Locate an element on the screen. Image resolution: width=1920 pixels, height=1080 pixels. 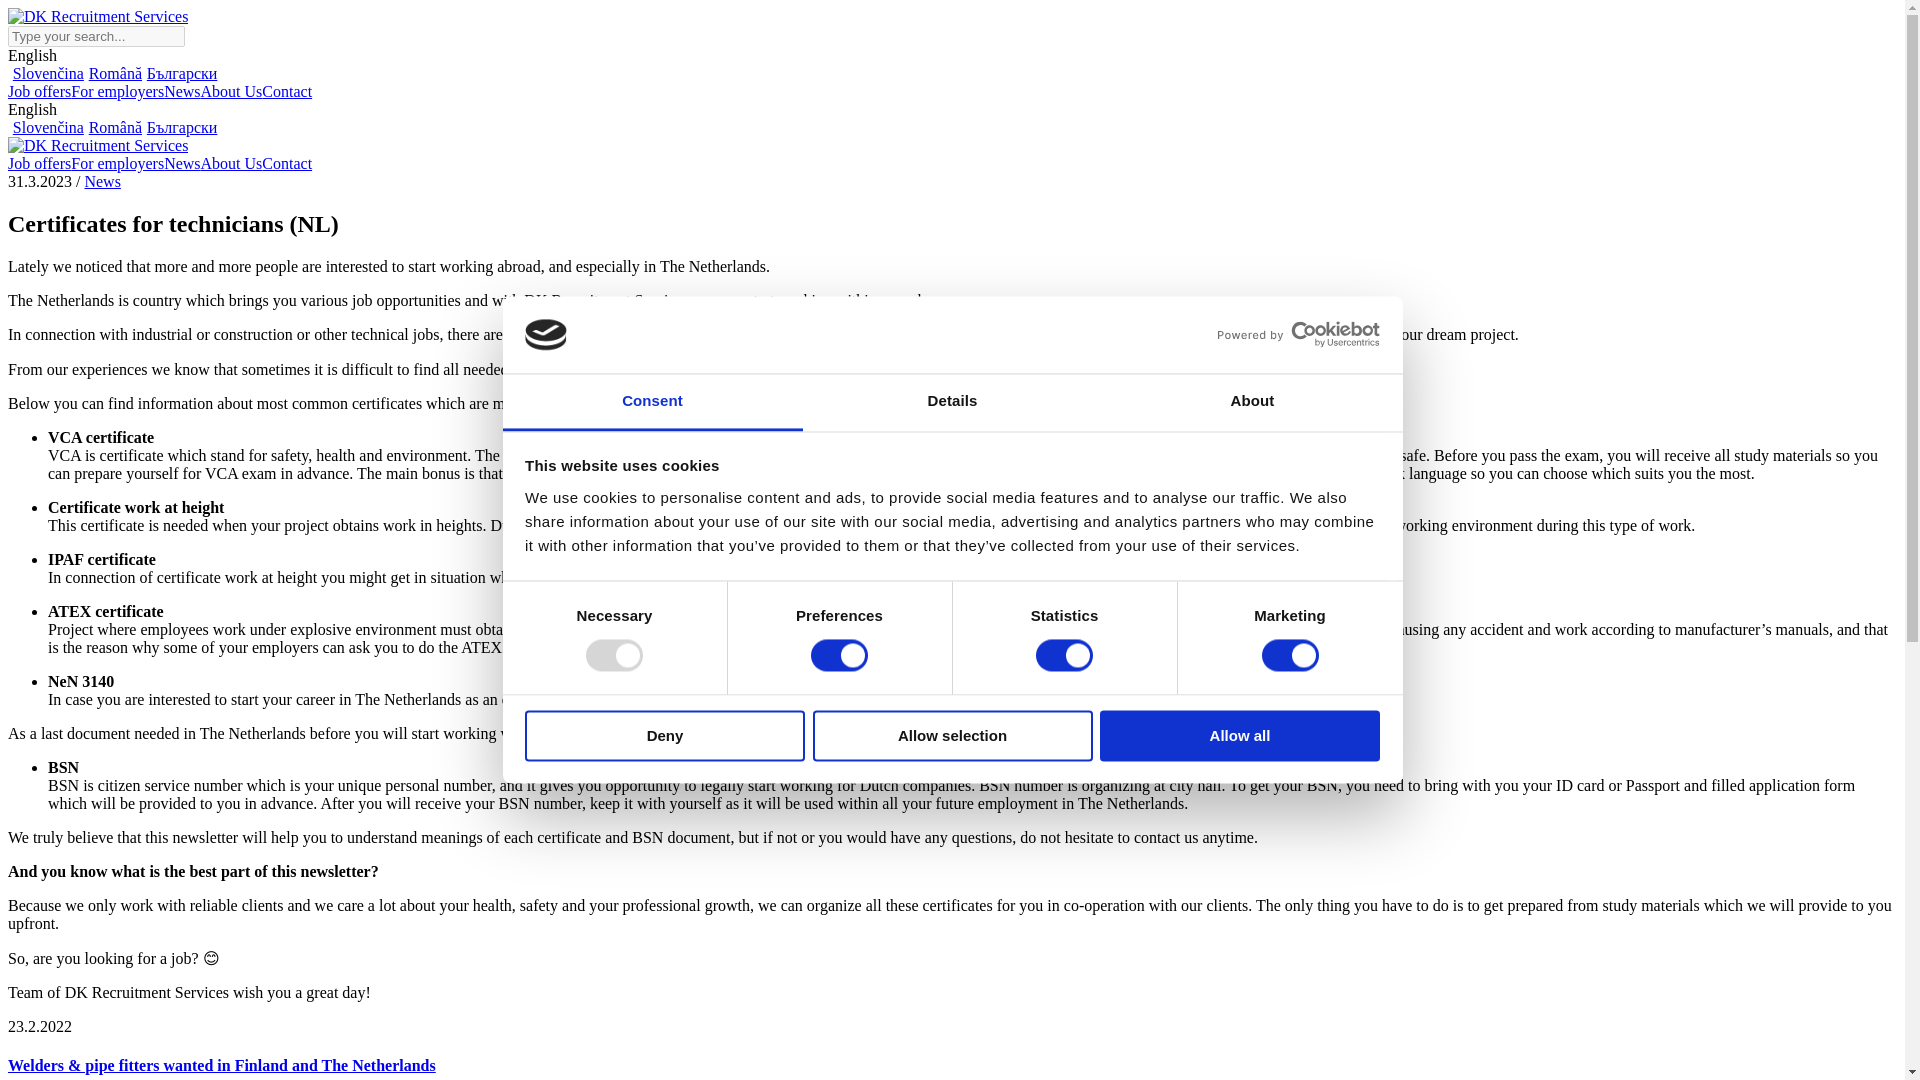
Allow selection is located at coordinates (952, 735).